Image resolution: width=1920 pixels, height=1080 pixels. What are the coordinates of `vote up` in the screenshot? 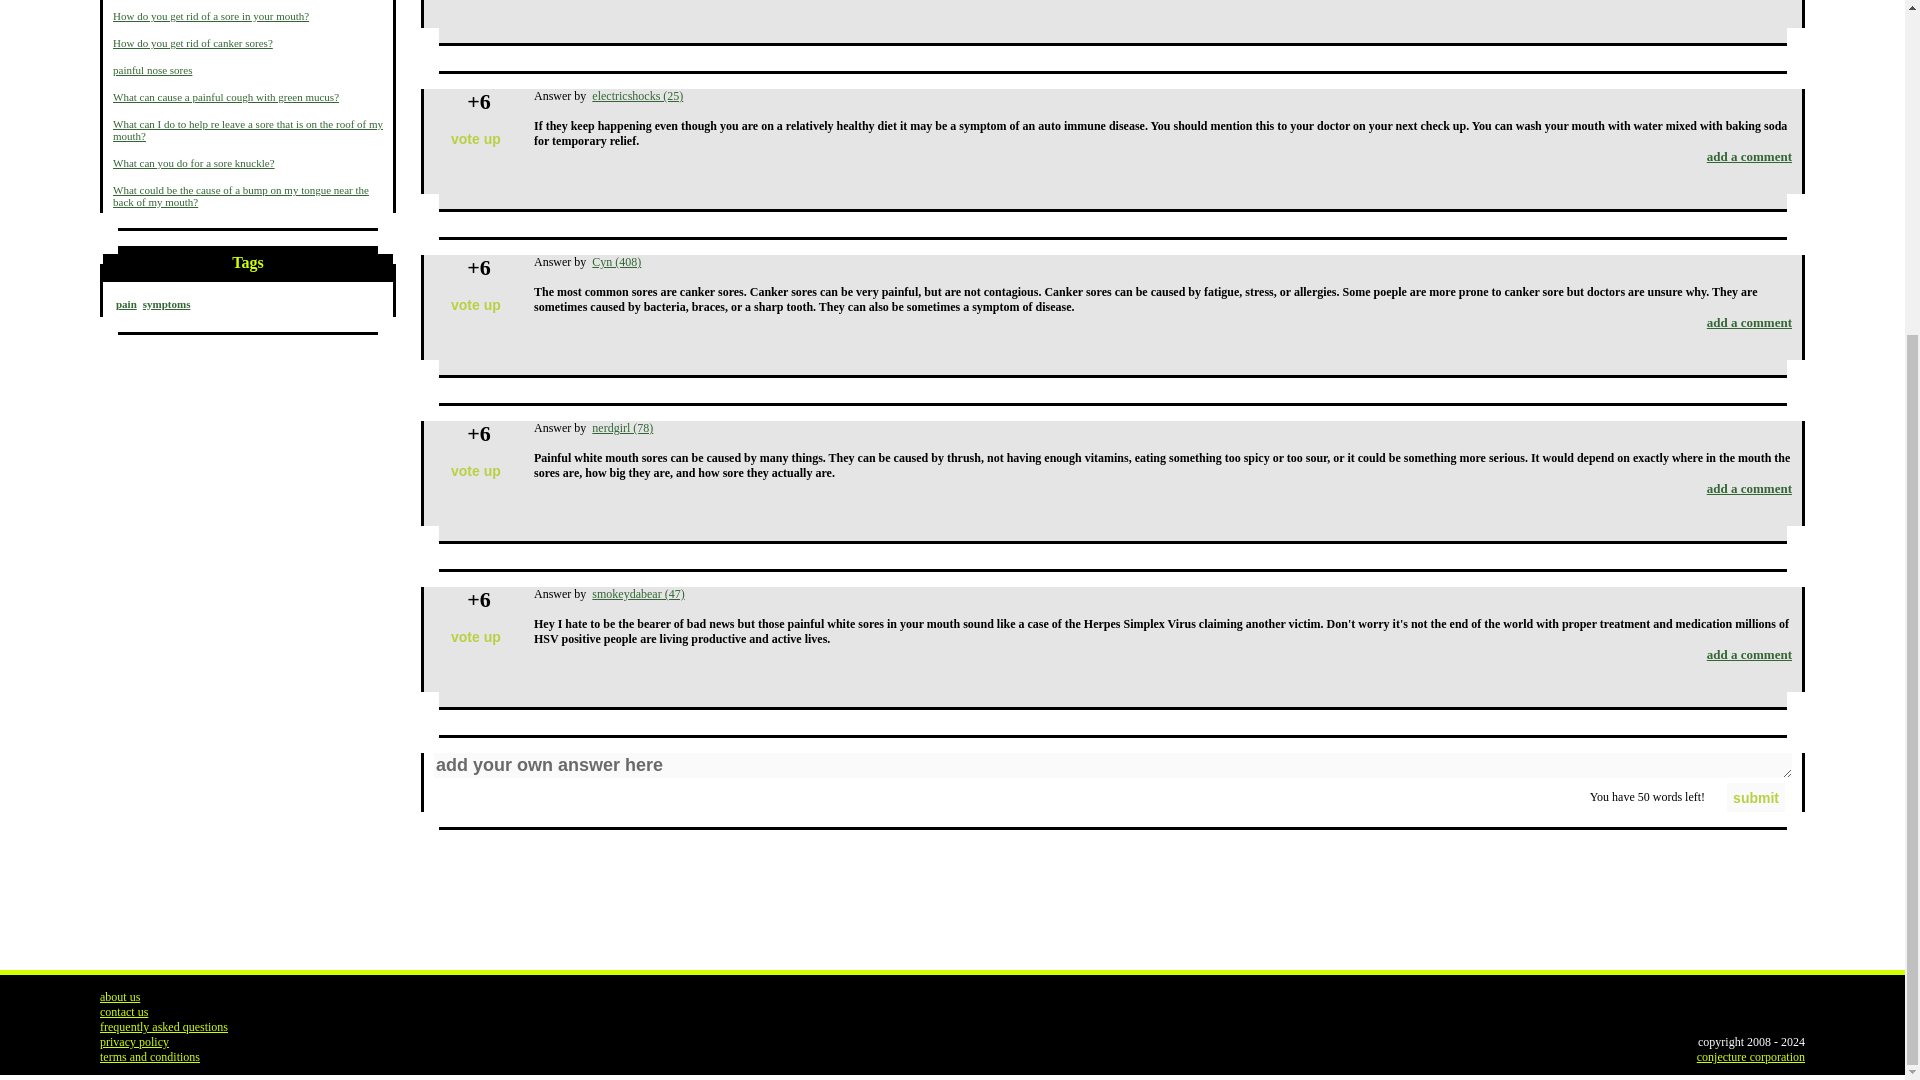 It's located at (476, 140).